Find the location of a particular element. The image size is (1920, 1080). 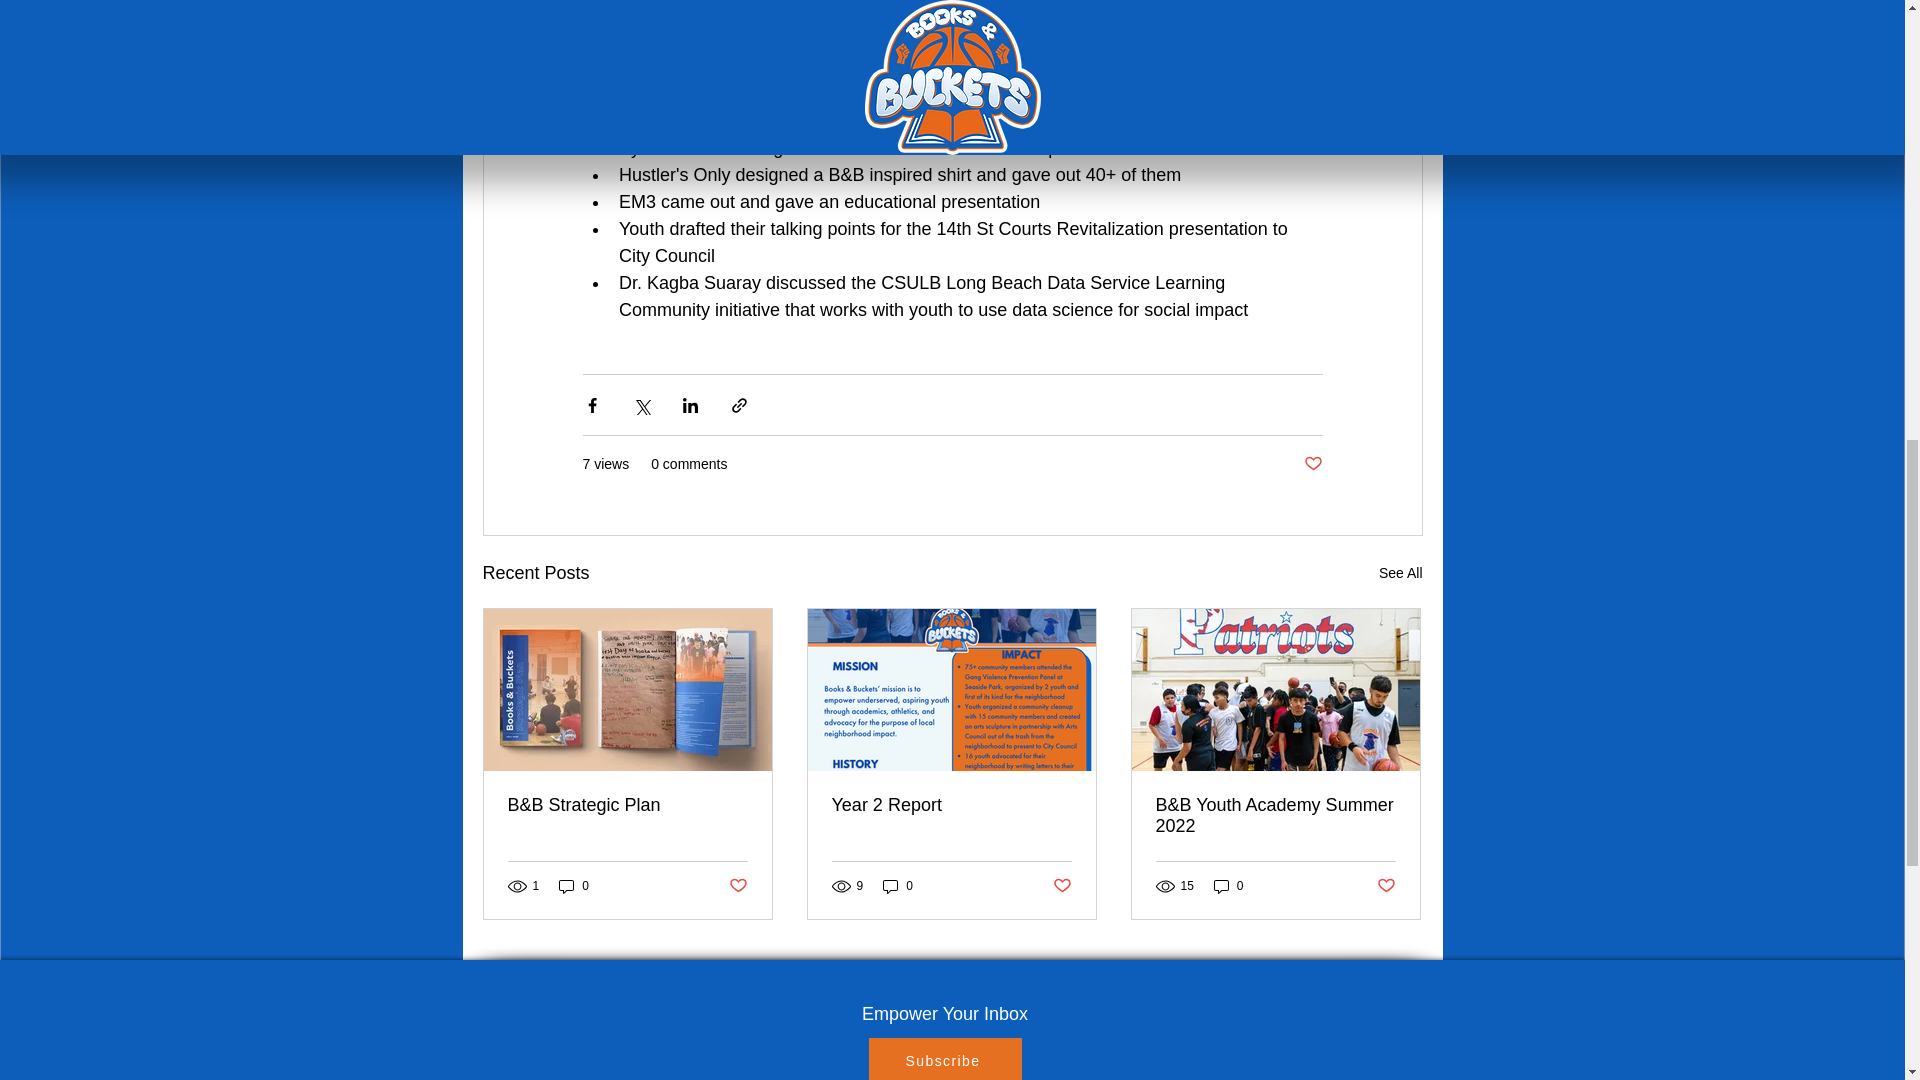

0 is located at coordinates (1228, 885).